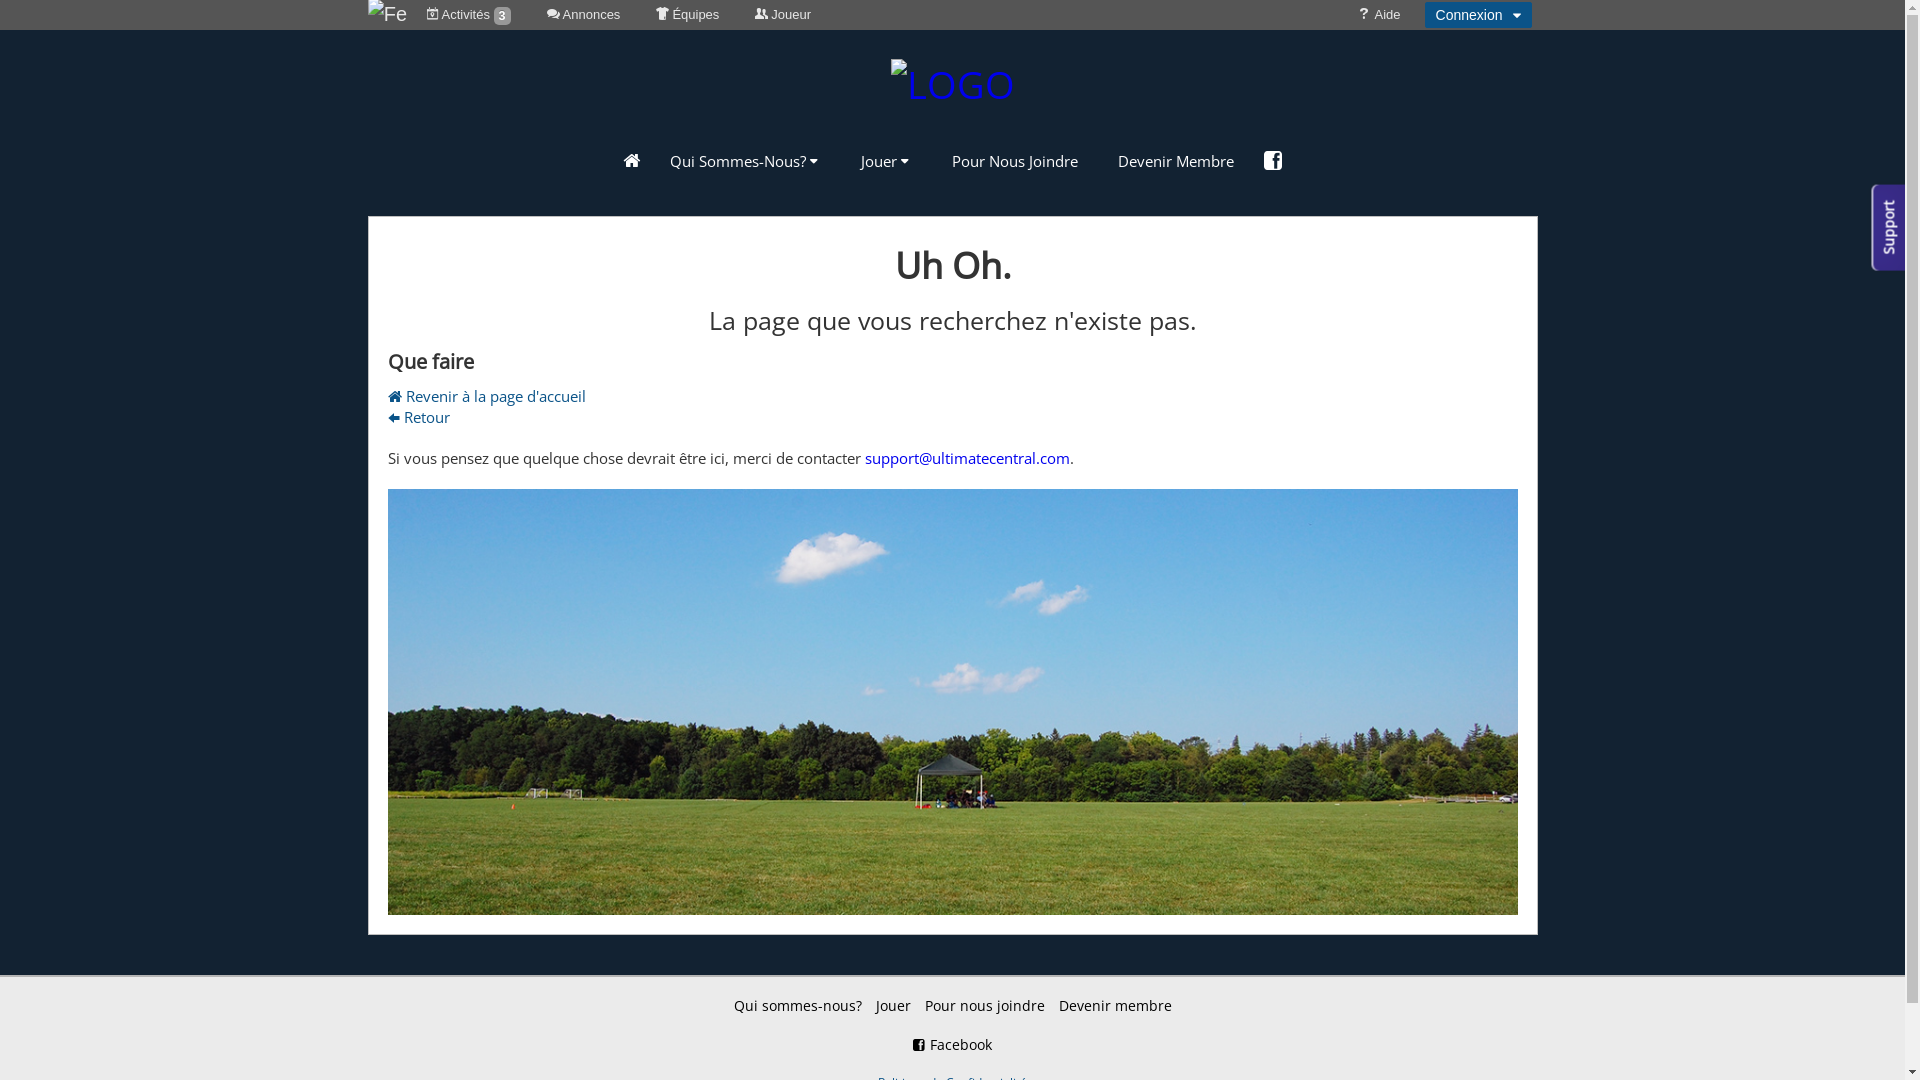 This screenshot has height=1080, width=1920. I want to click on Pour nous joindre, so click(984, 1006).